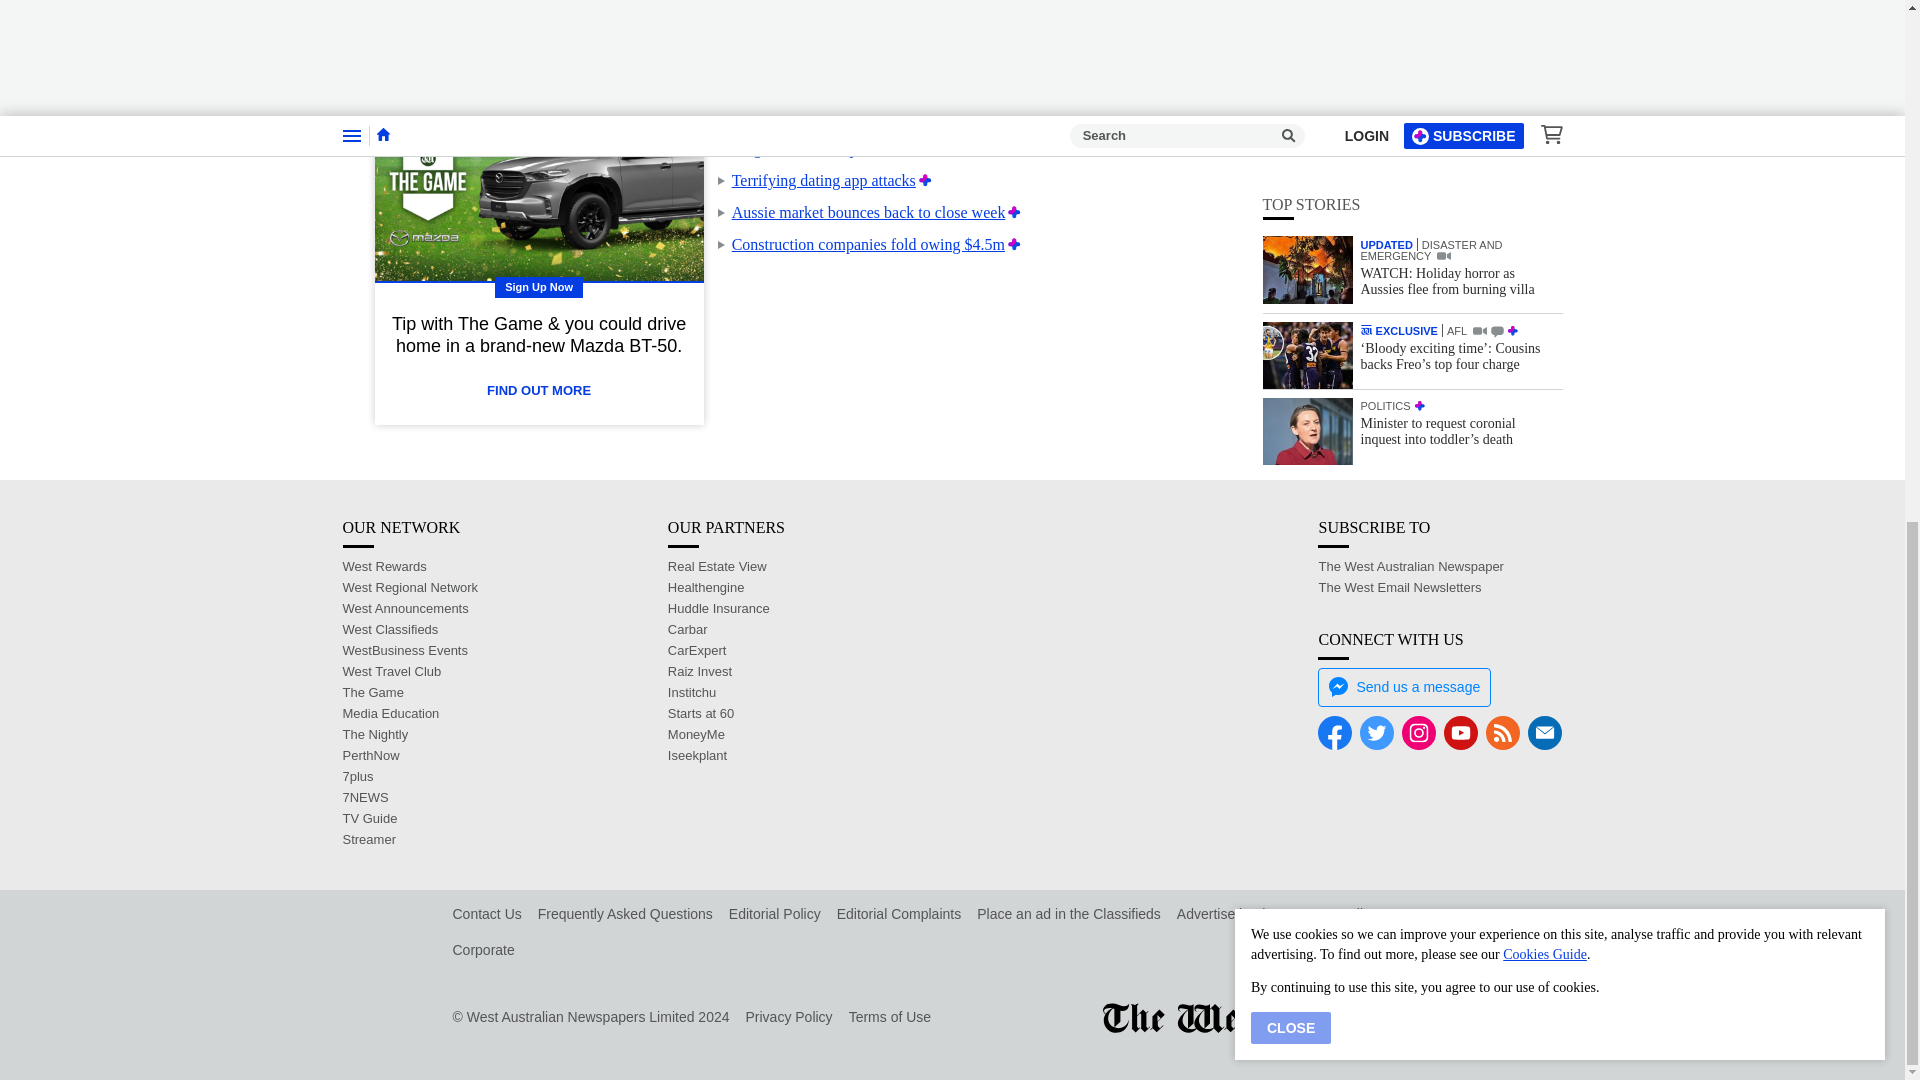 The height and width of the screenshot is (1080, 1920). Describe the element at coordinates (1006, 148) in the screenshot. I see `Premium` at that location.